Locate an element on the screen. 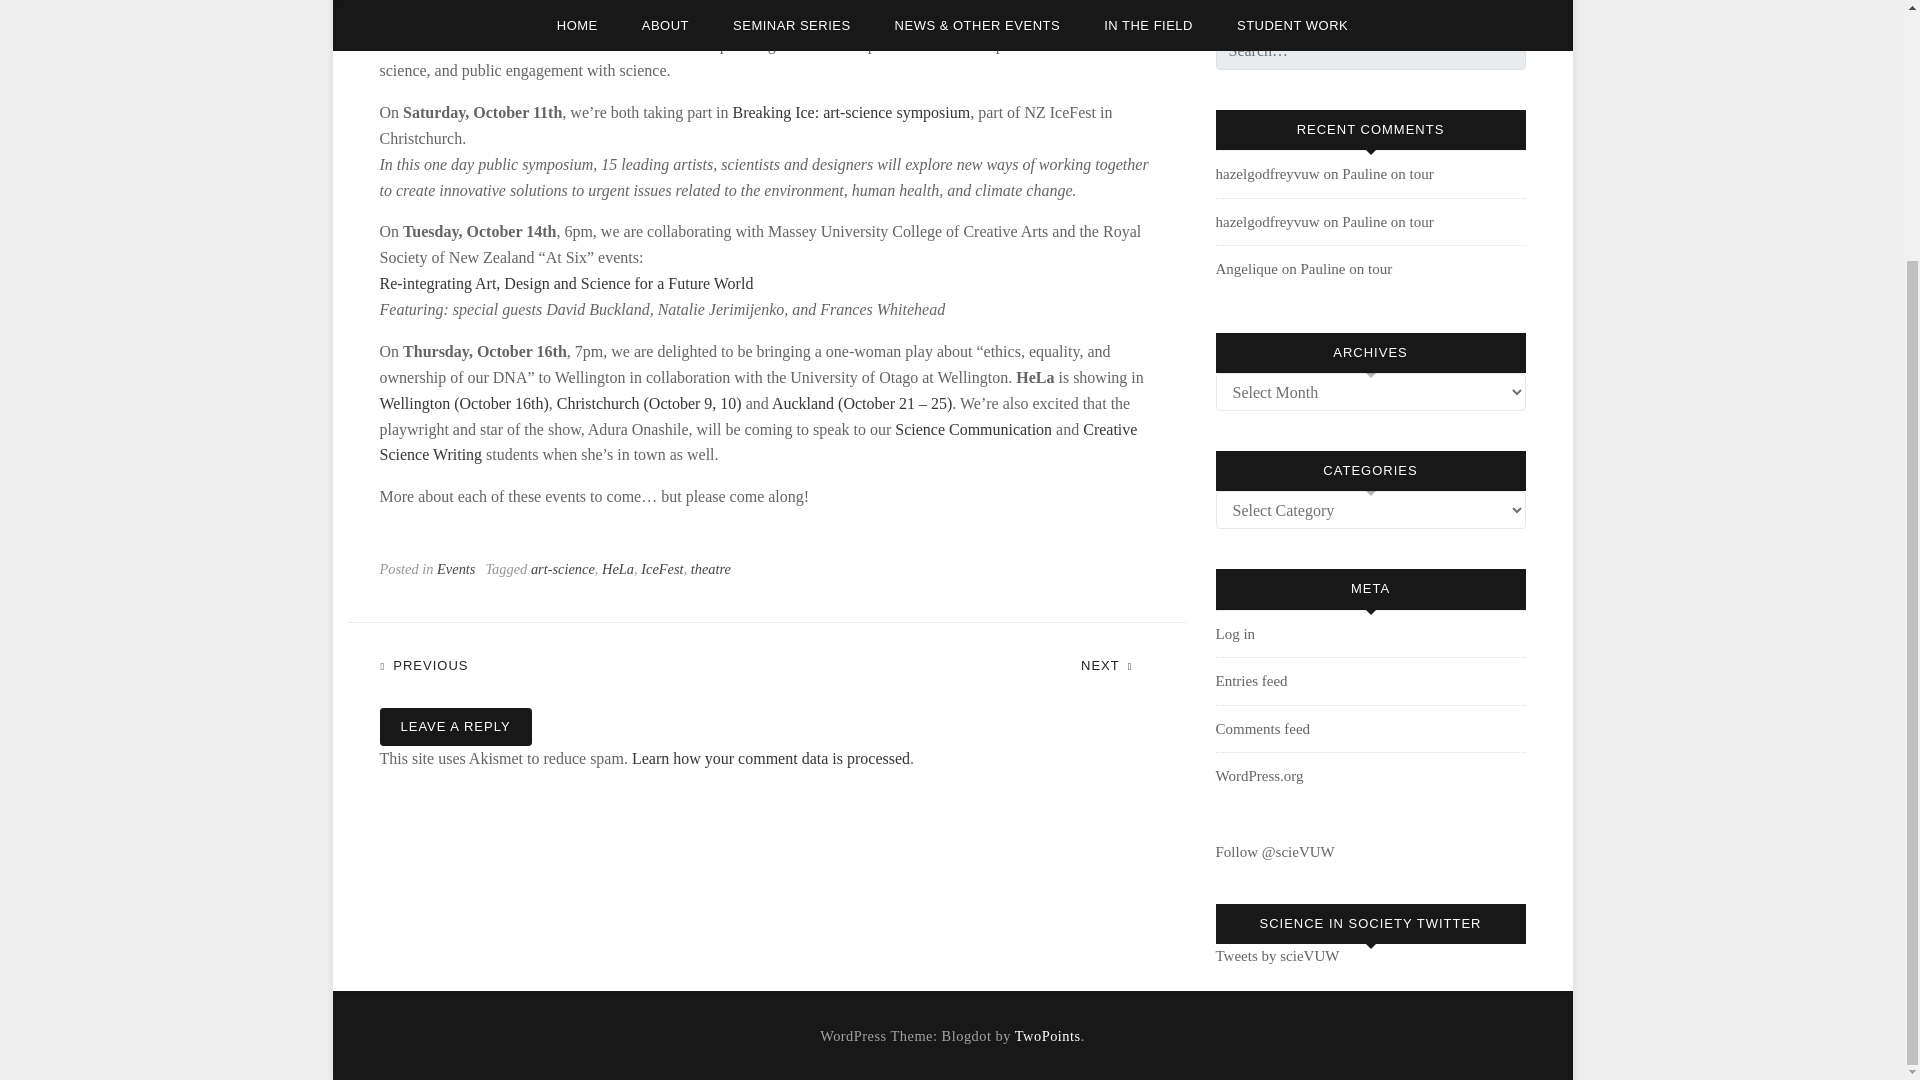 This screenshot has height=1080, width=1920. Learn how your comment data is processed is located at coordinates (770, 758).